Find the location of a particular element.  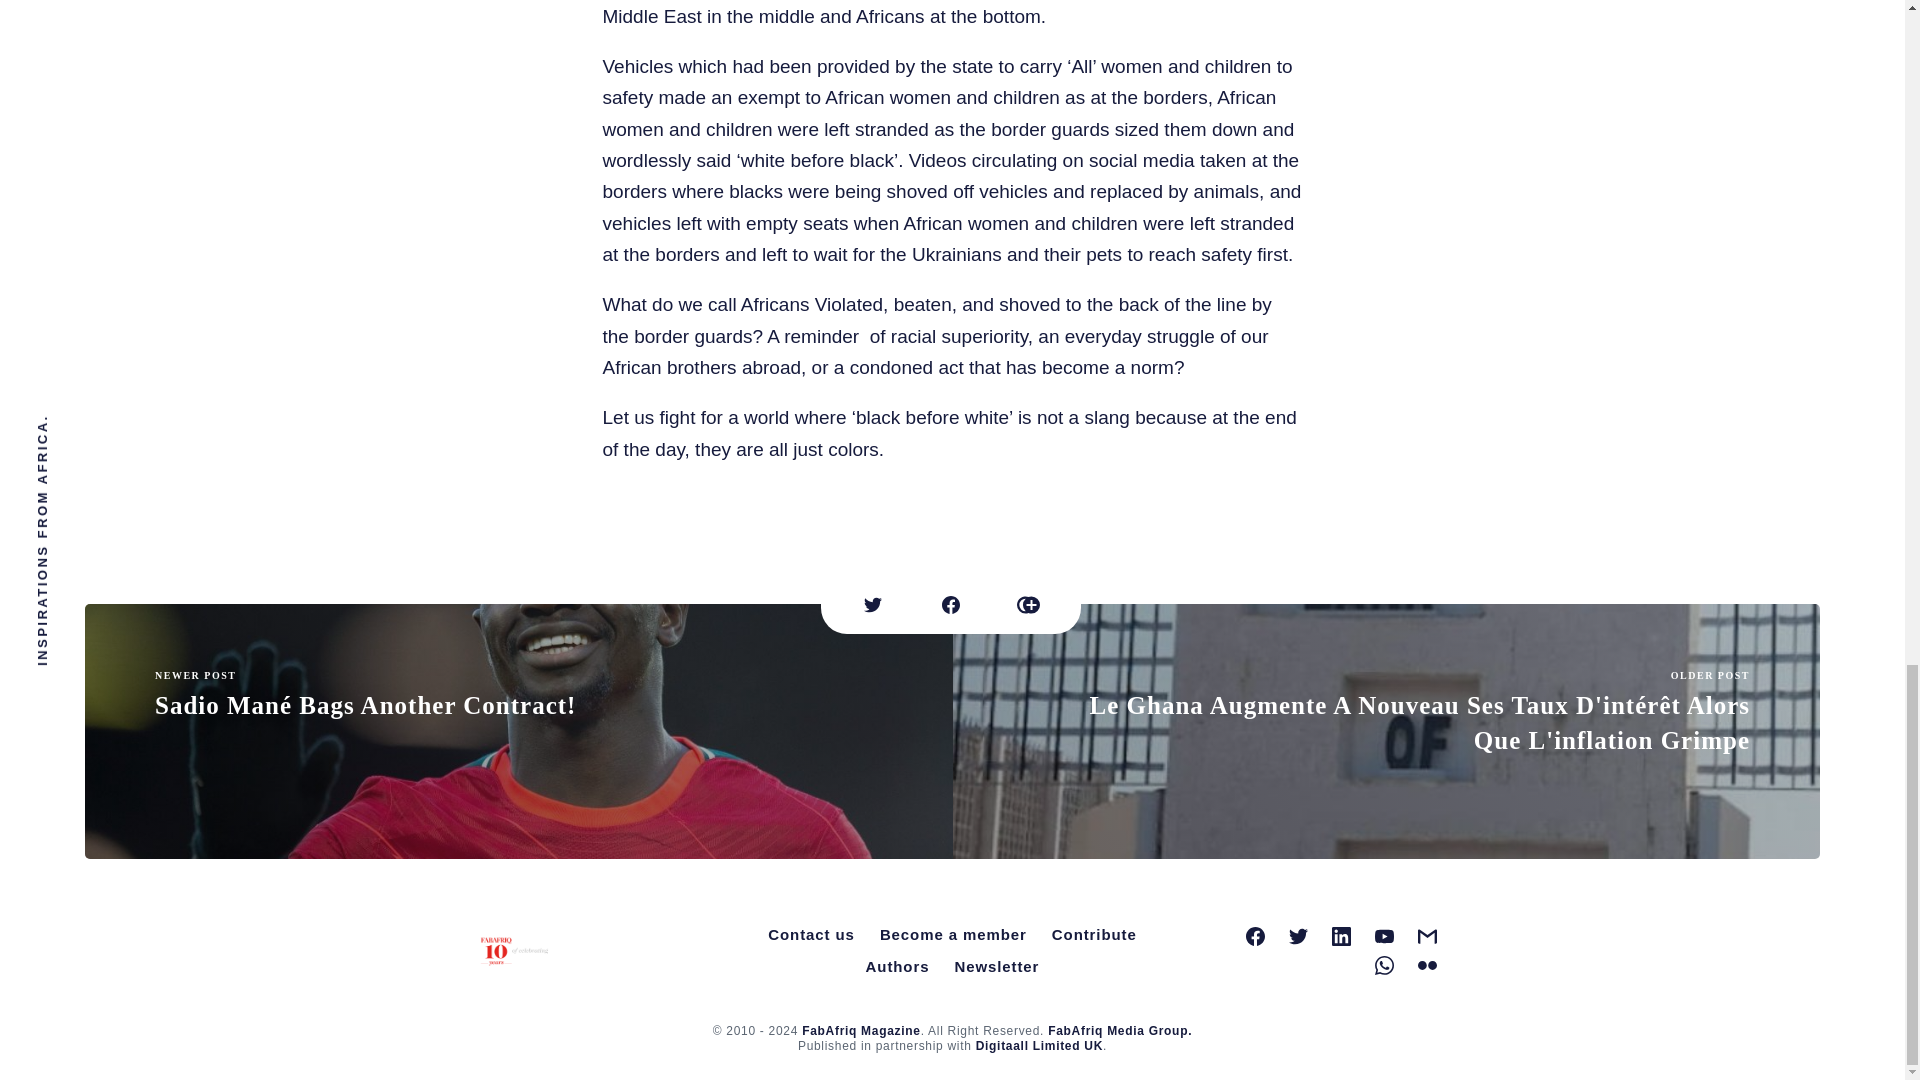

FabAfriq Magazine is located at coordinates (862, 1030).